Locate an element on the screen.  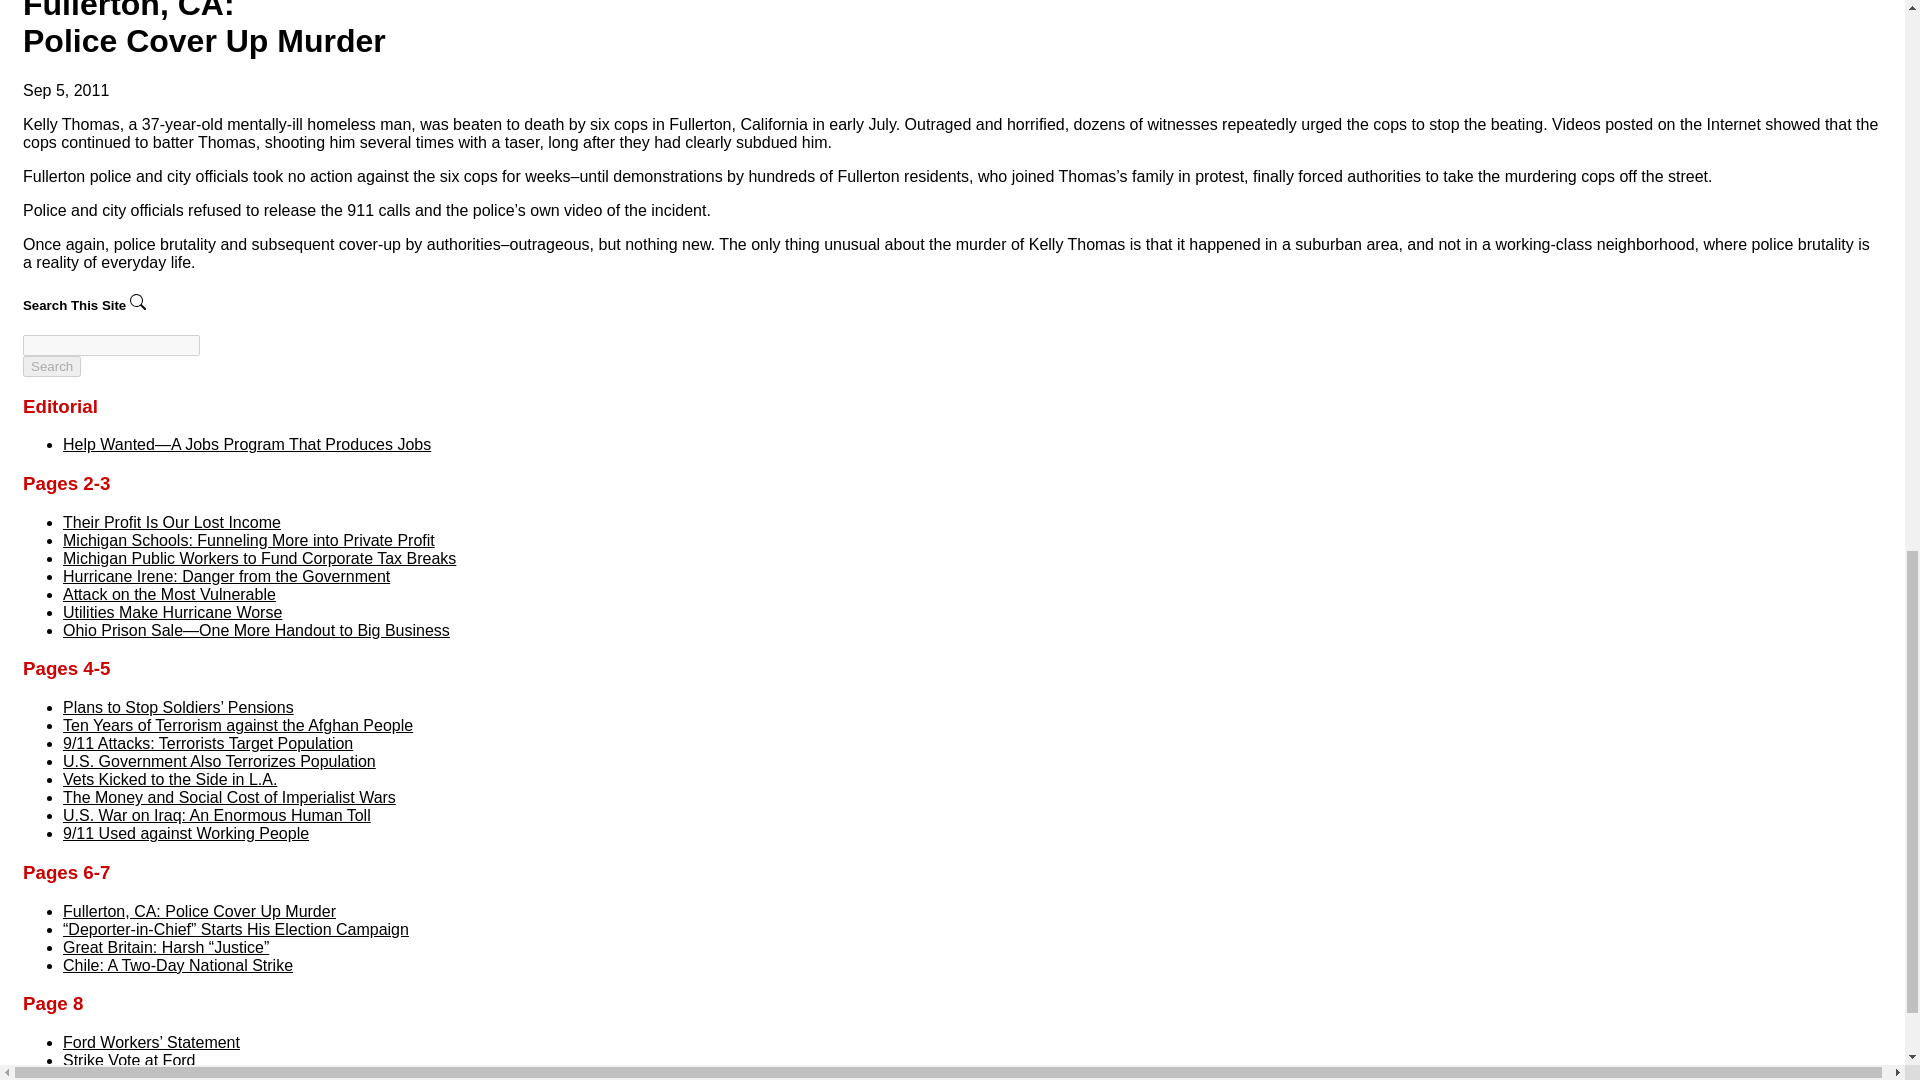
Michigan Public Workers to Fund Corporate Tax Breaks is located at coordinates (260, 558).